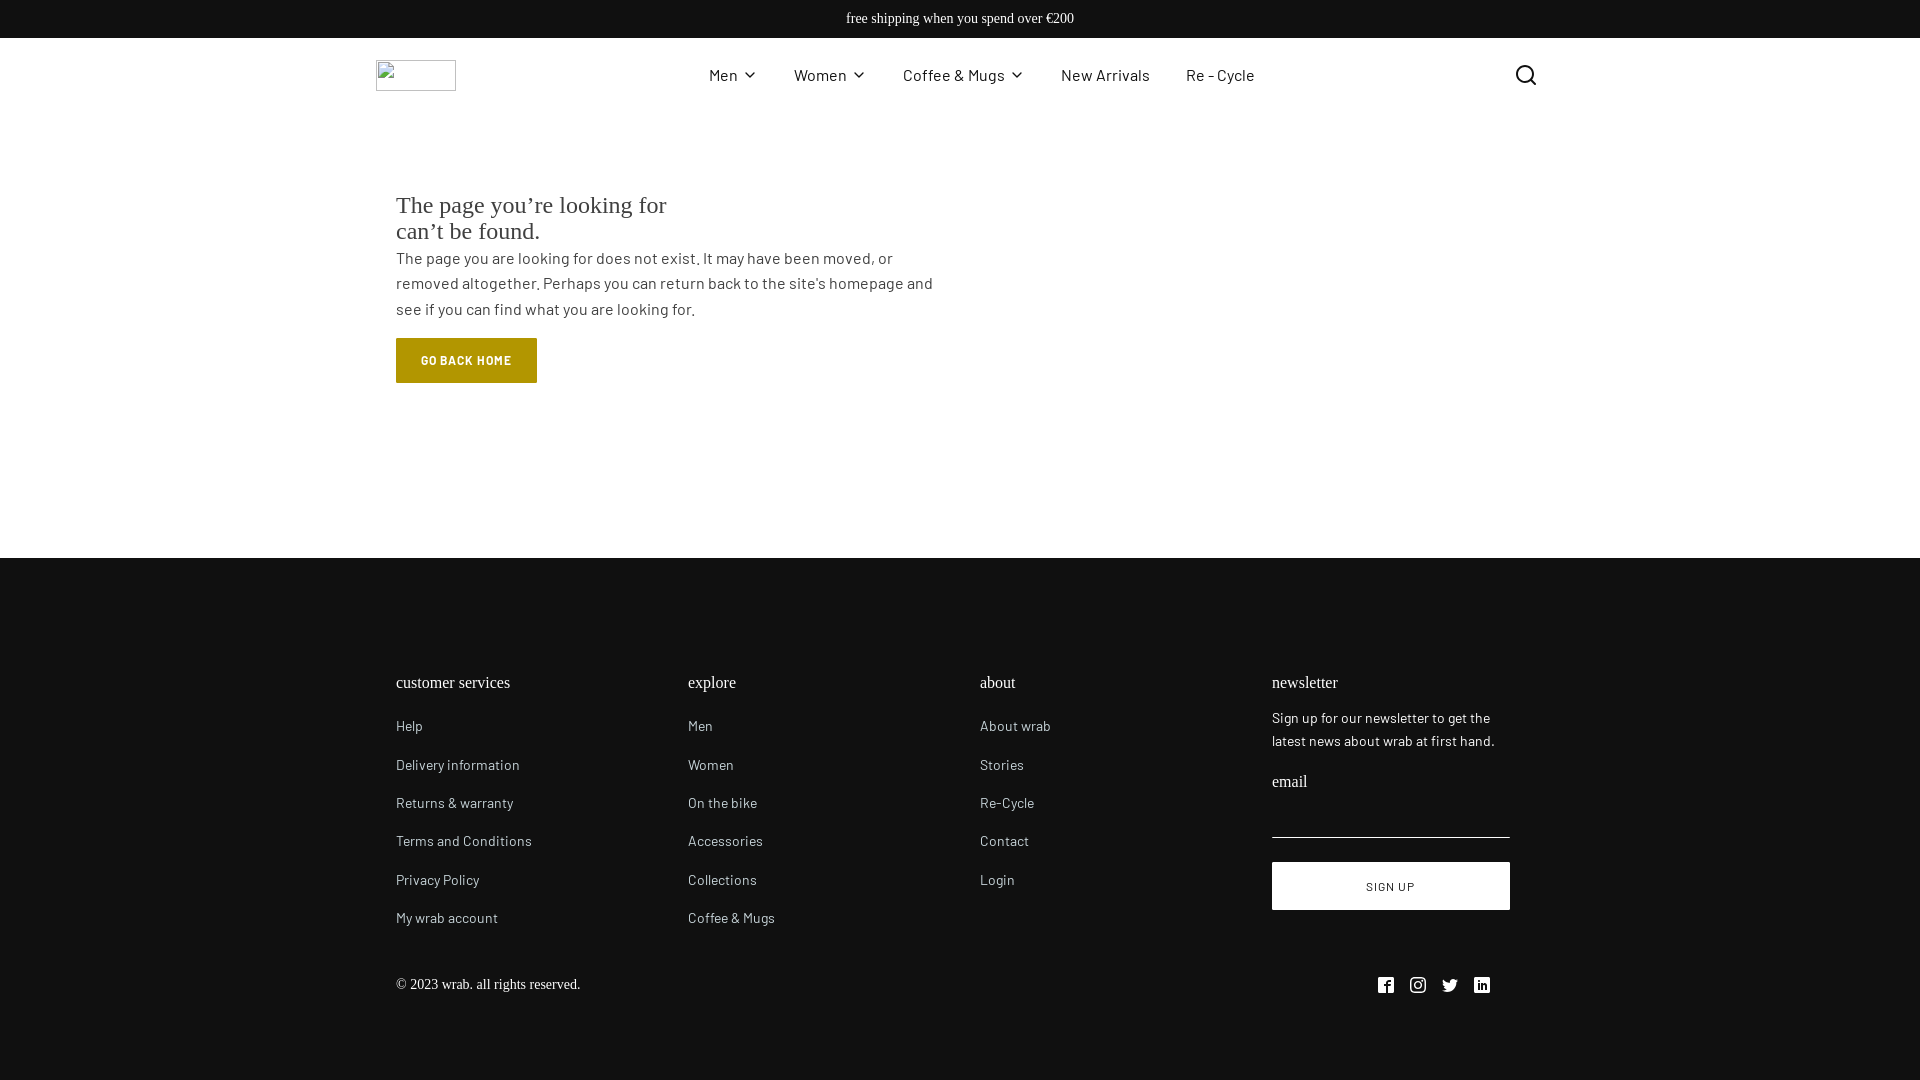 This screenshot has width=1920, height=1080. I want to click on My wrab account, so click(464, 918).